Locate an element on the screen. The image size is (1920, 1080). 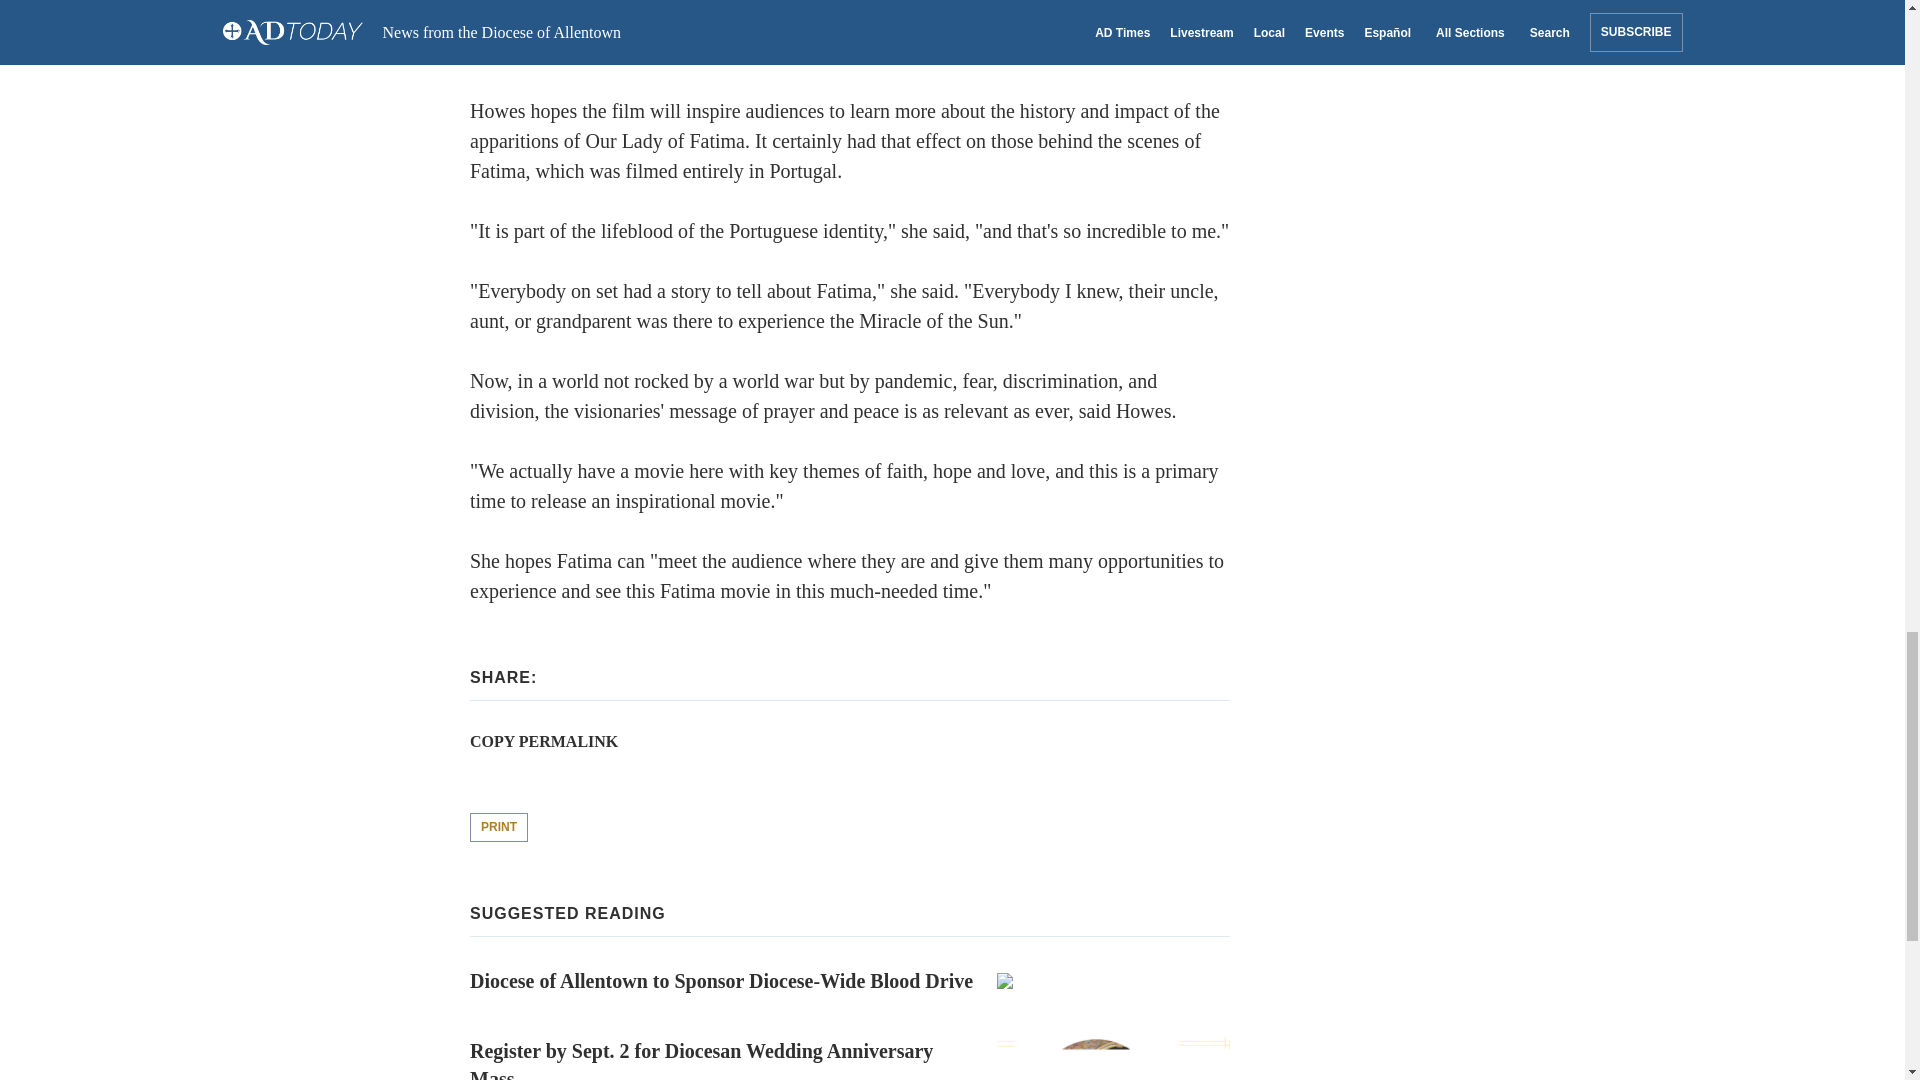
PRINT is located at coordinates (499, 828).